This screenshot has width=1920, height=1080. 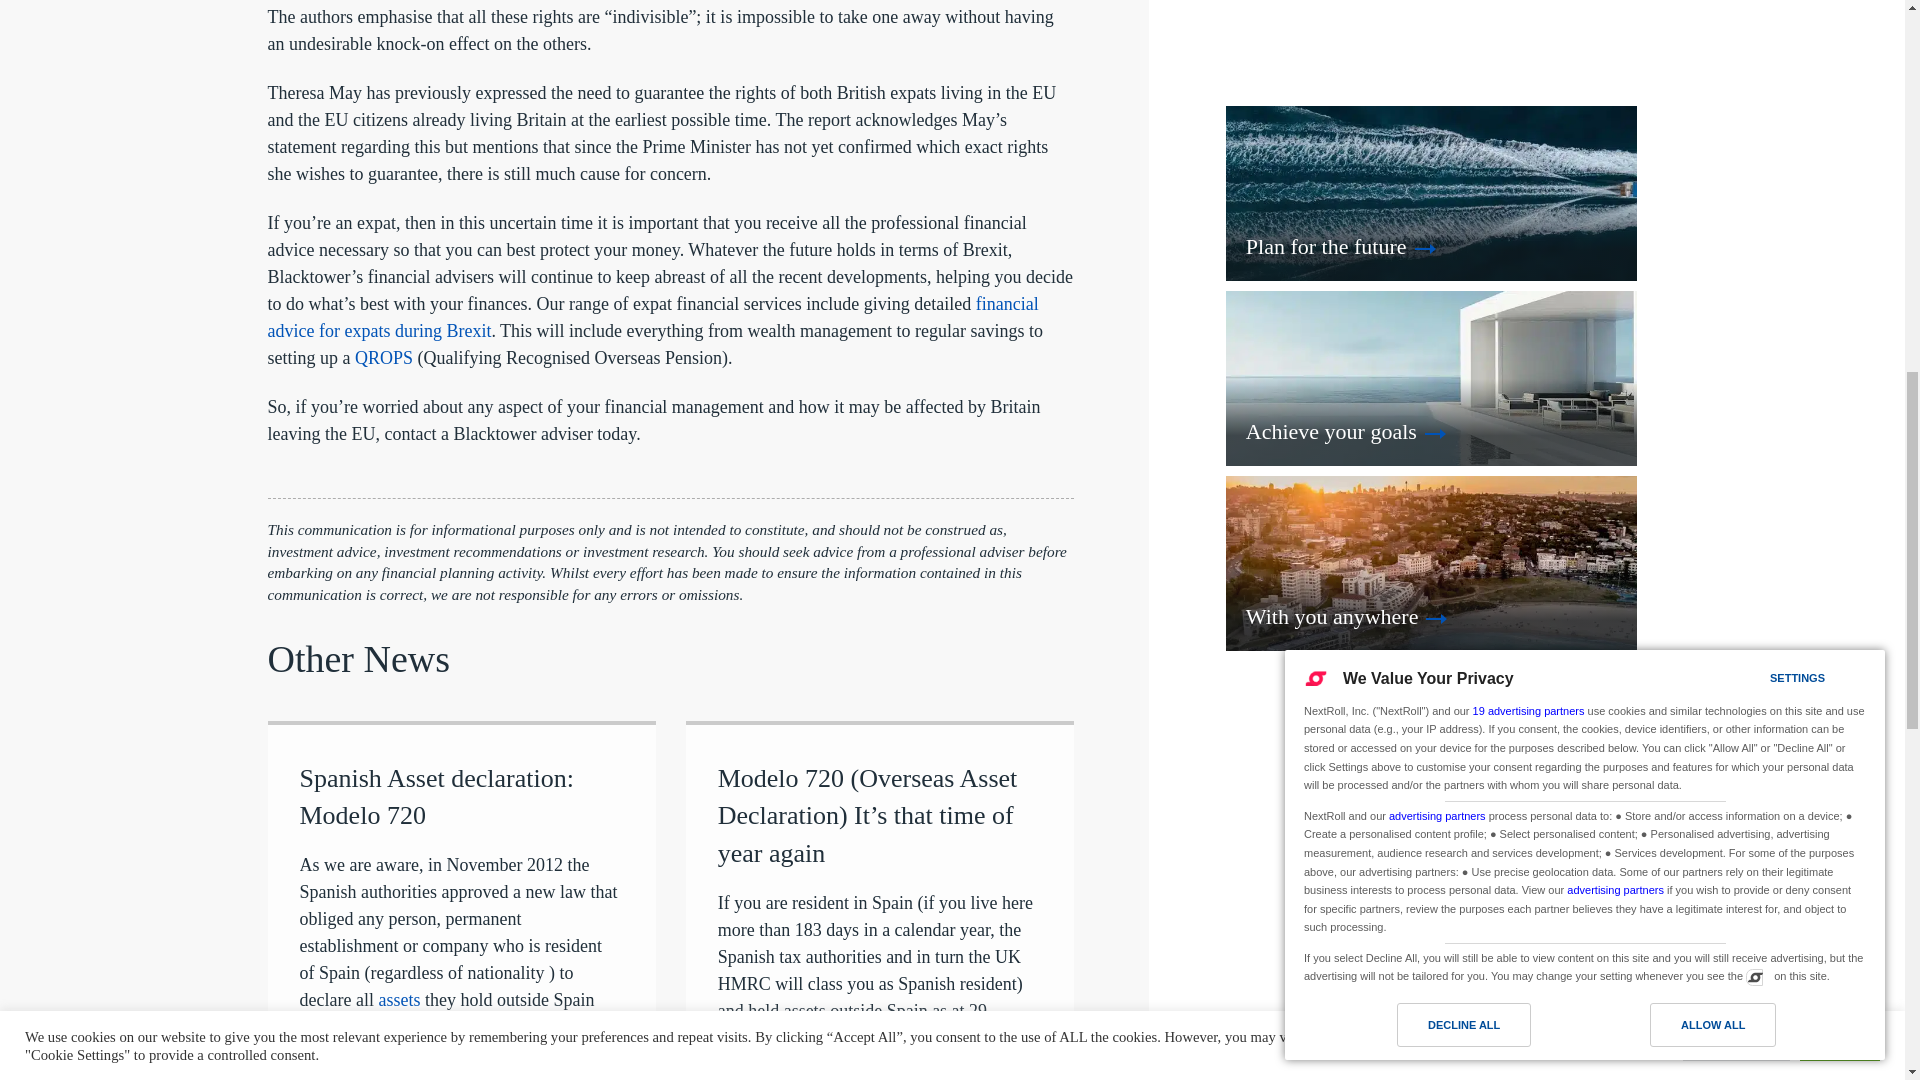 I want to click on Spanish Asset declaration: Modelo 720, so click(x=436, y=796).